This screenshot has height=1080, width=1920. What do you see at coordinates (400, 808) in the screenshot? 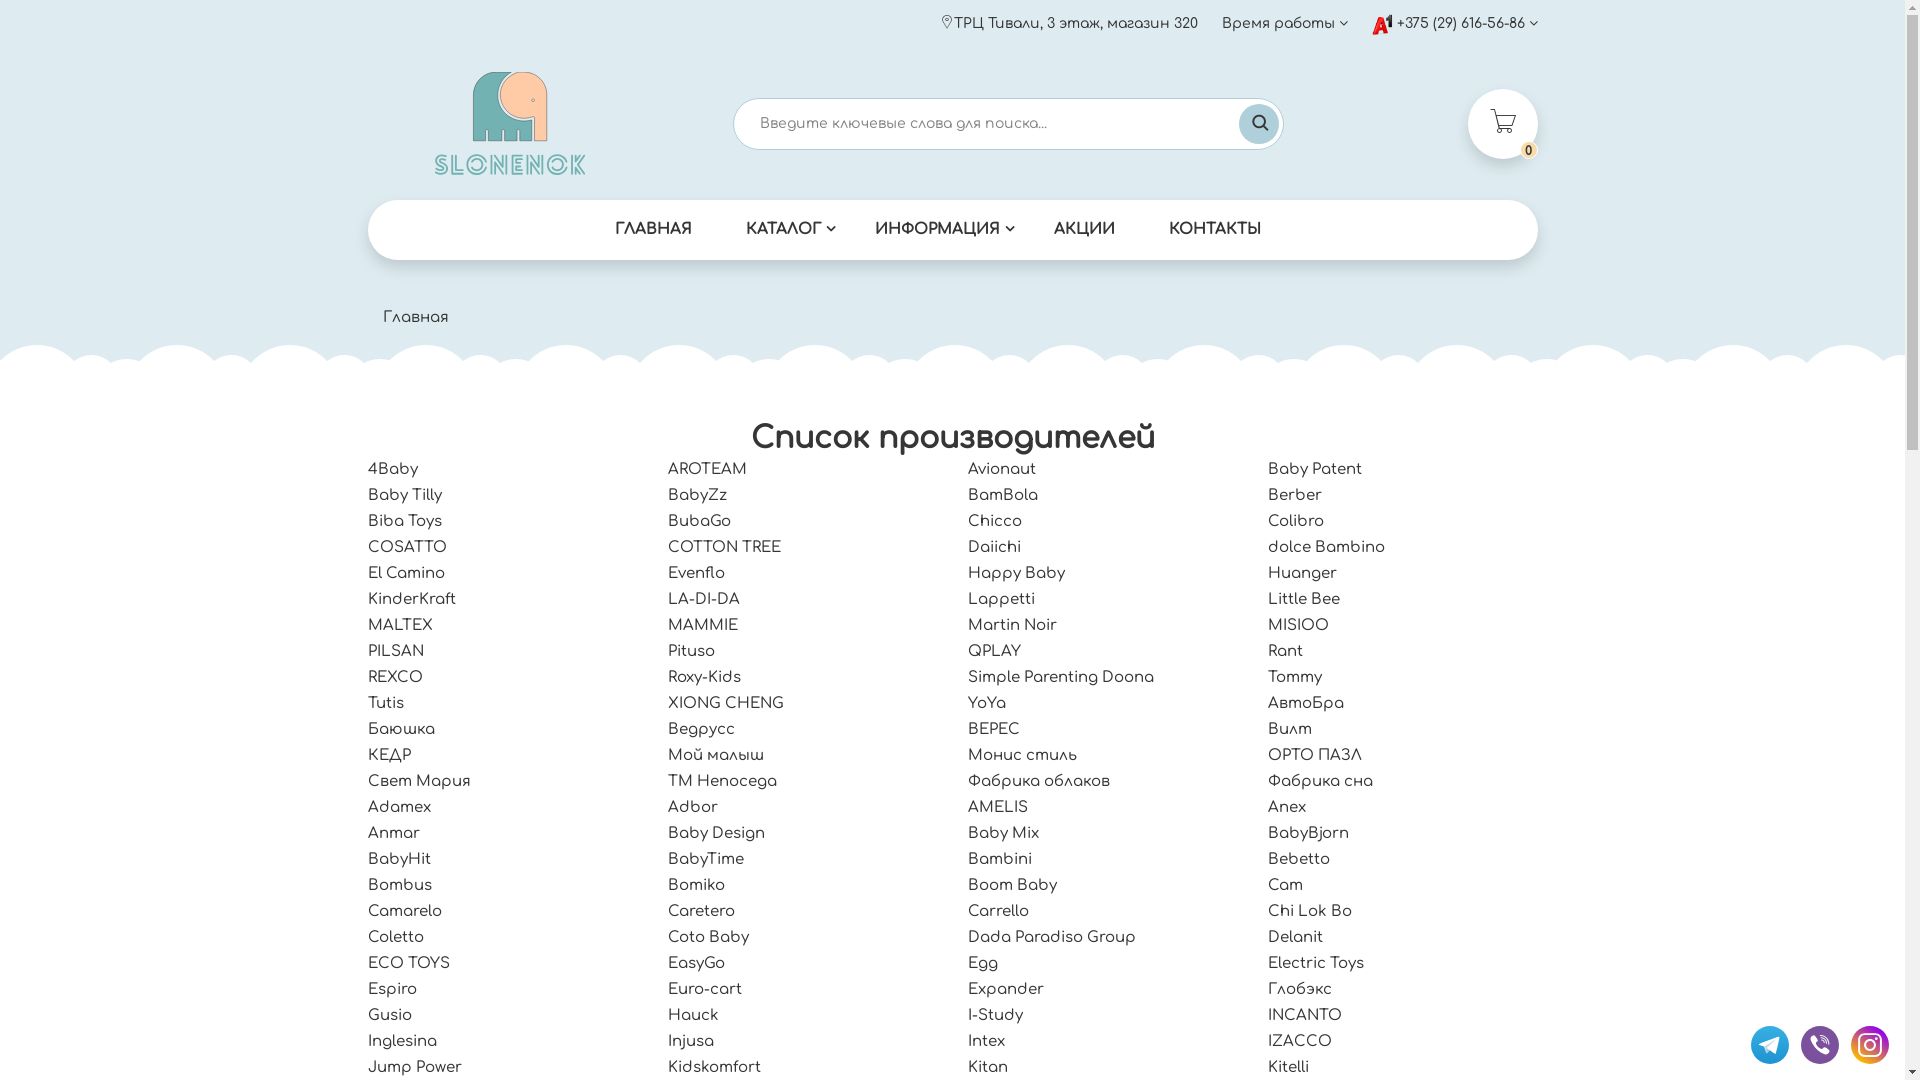
I see `Adamex` at bounding box center [400, 808].